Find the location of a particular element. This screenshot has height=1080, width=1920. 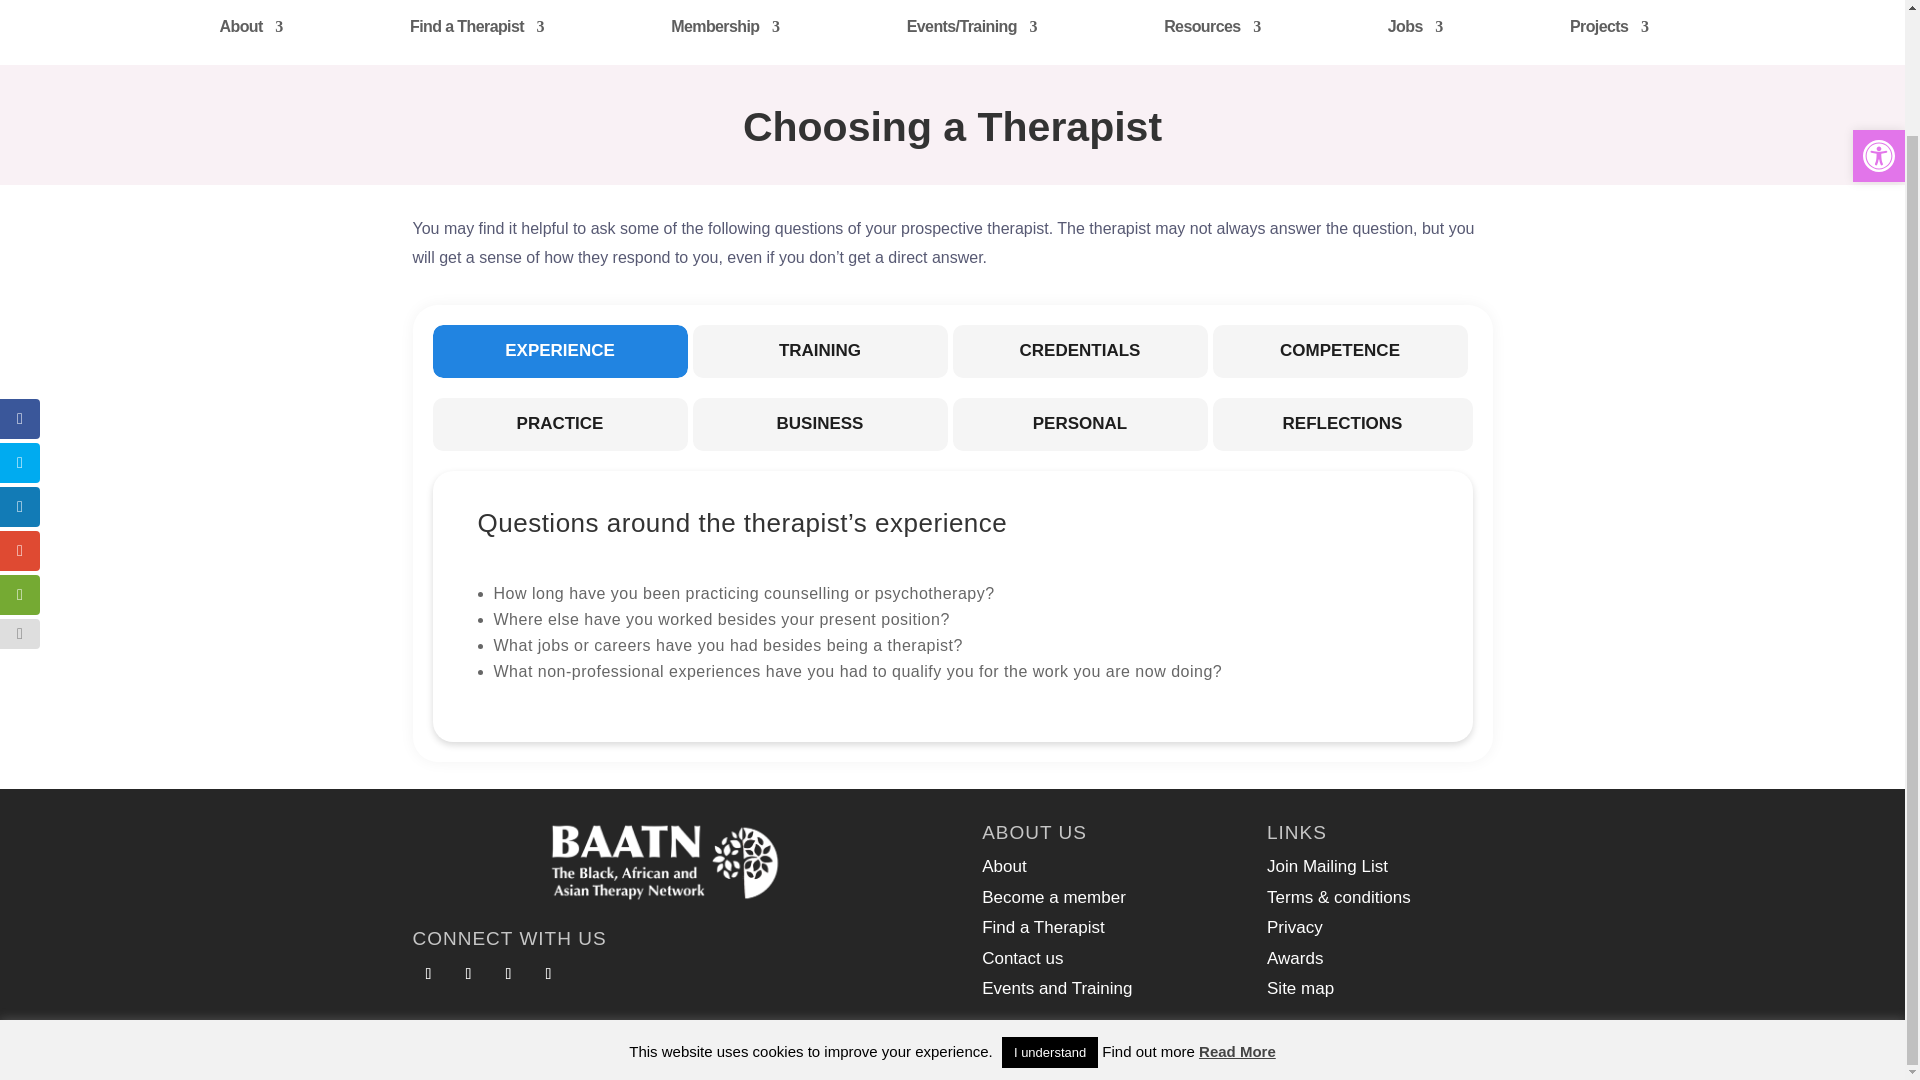

Accessibility Tools is located at coordinates (1878, 16).